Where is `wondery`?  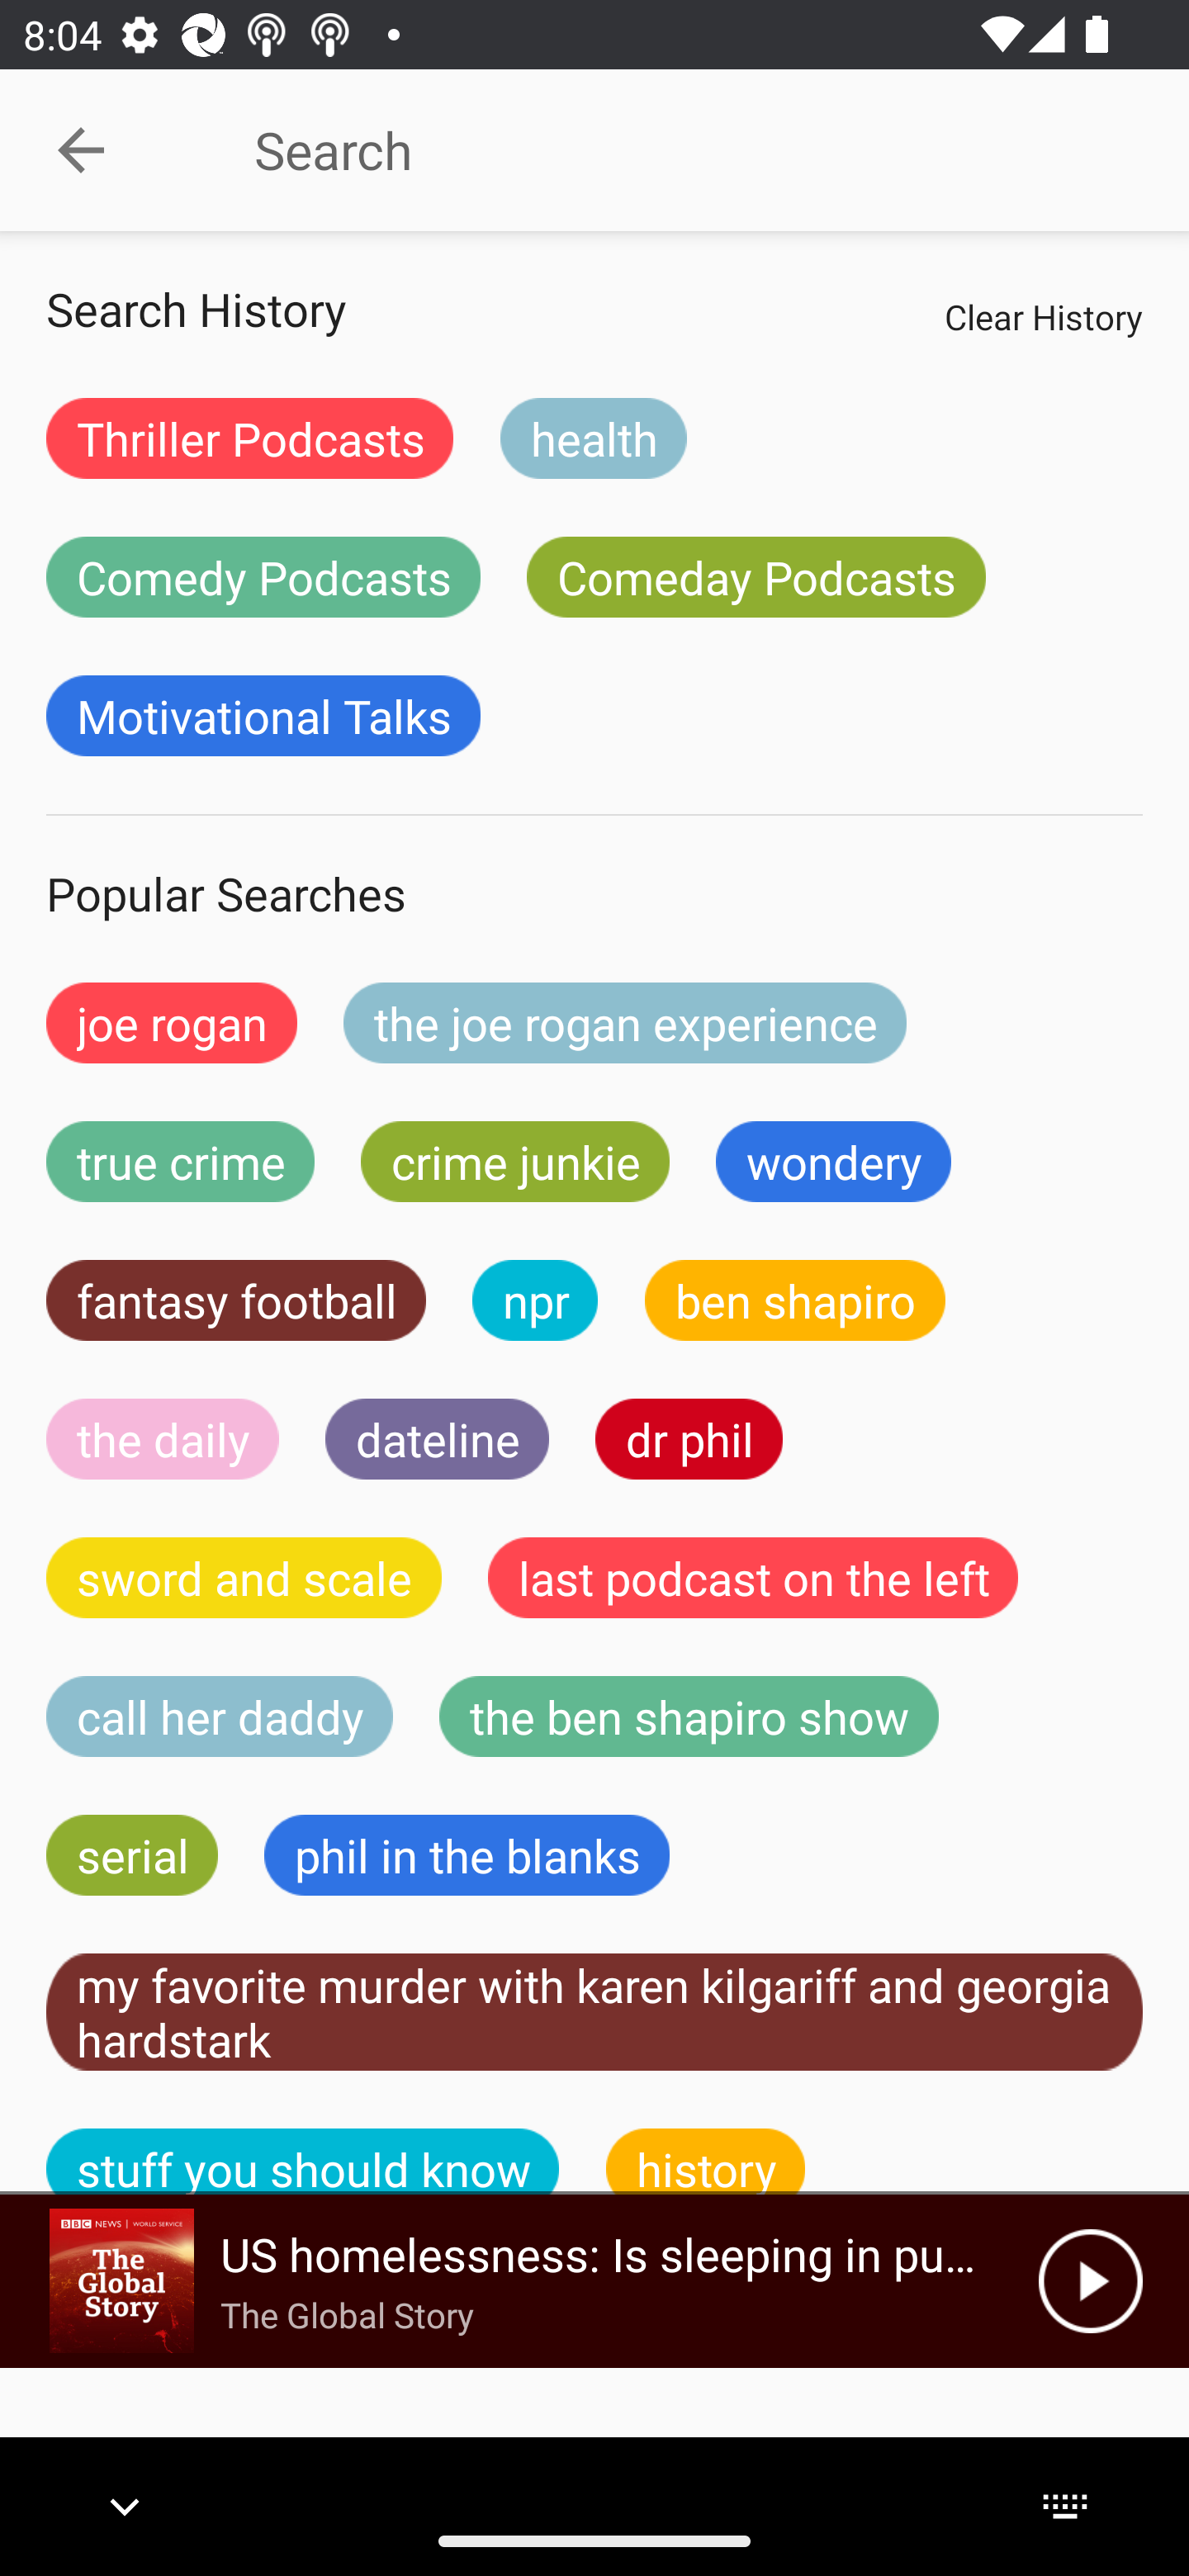 wondery is located at coordinates (834, 1162).